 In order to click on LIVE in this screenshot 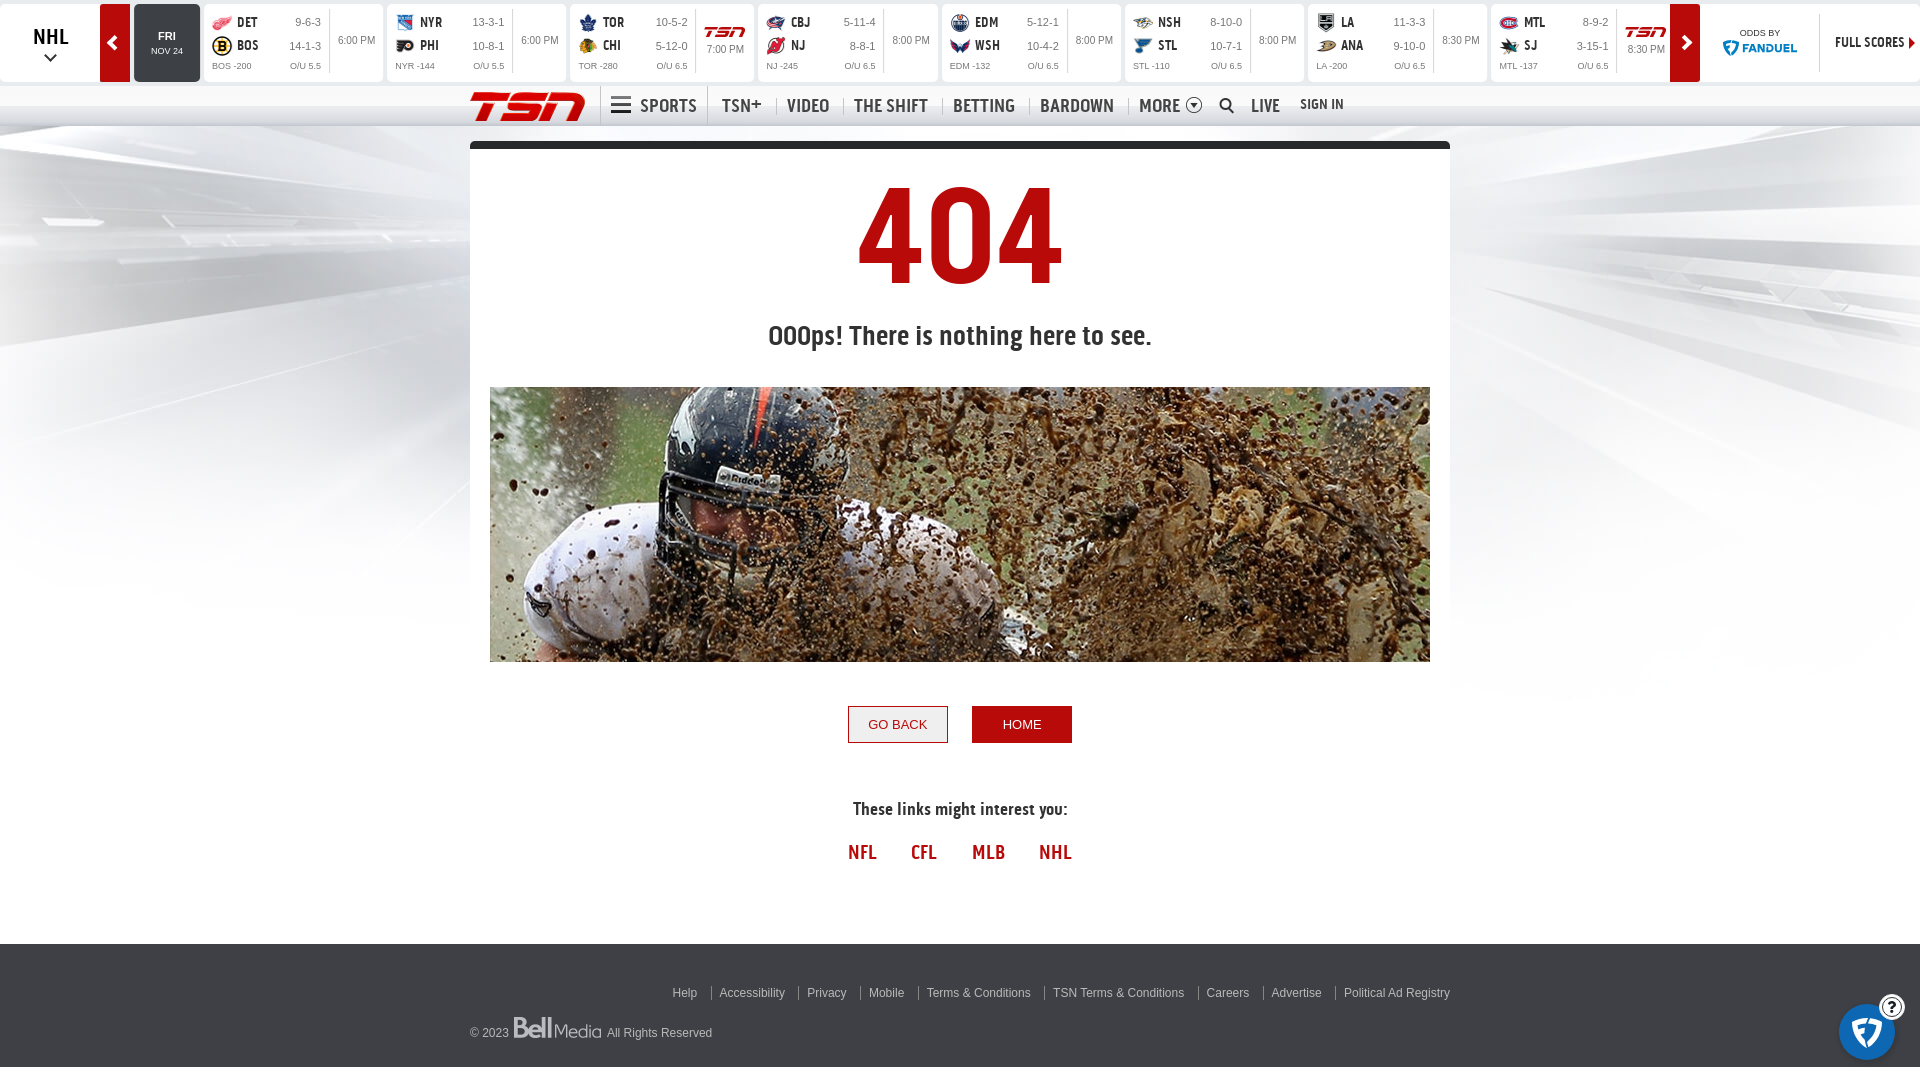, I will do `click(1266, 106)`.